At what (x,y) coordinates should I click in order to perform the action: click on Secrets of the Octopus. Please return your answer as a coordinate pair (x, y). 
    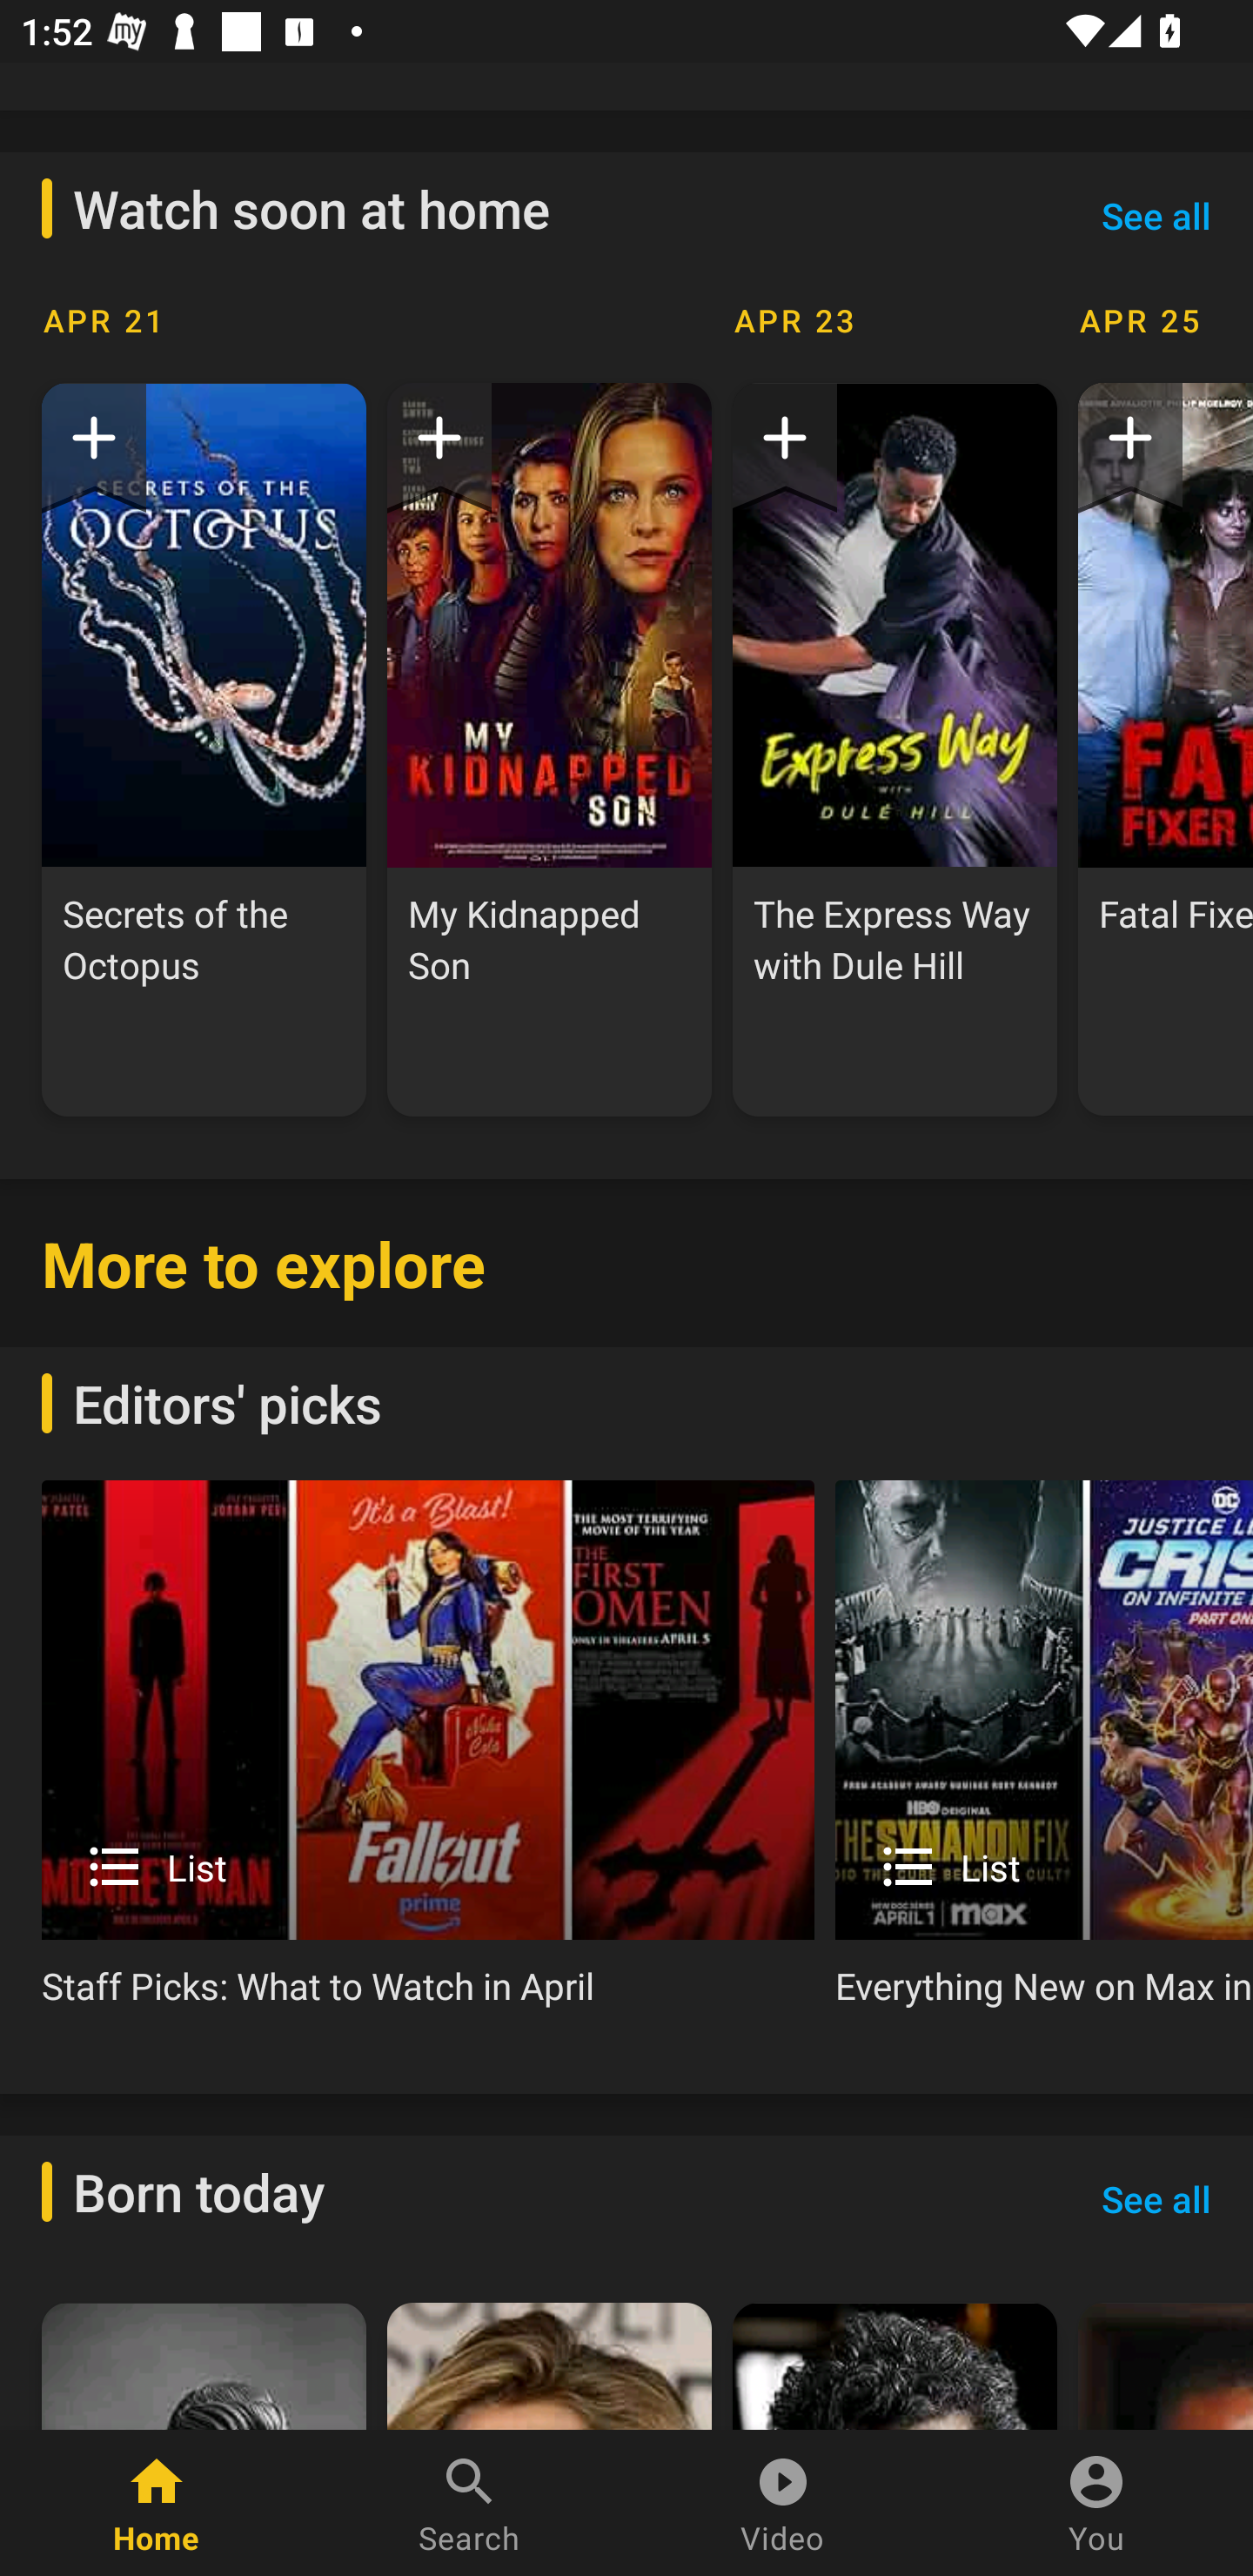
    Looking at the image, I should click on (204, 749).